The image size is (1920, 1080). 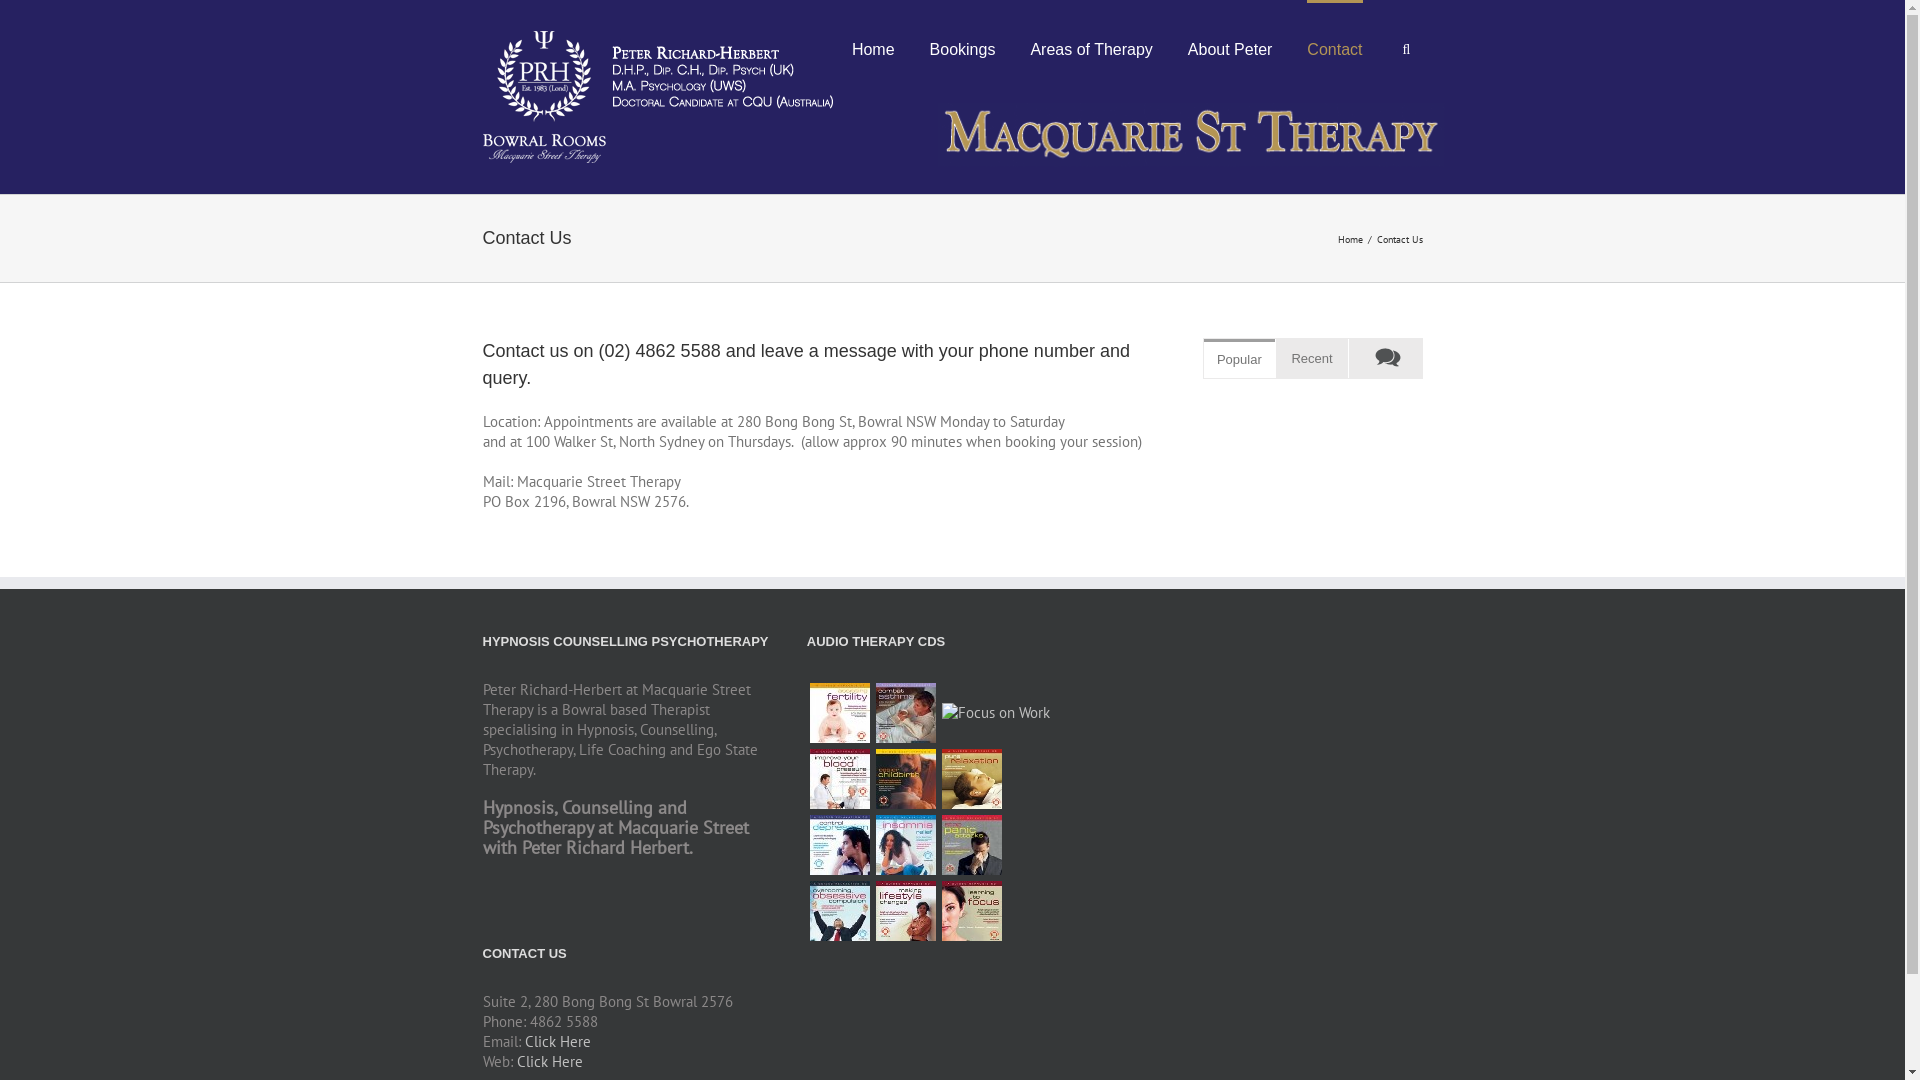 I want to click on Areas of Therapy, so click(x=1091, y=48).